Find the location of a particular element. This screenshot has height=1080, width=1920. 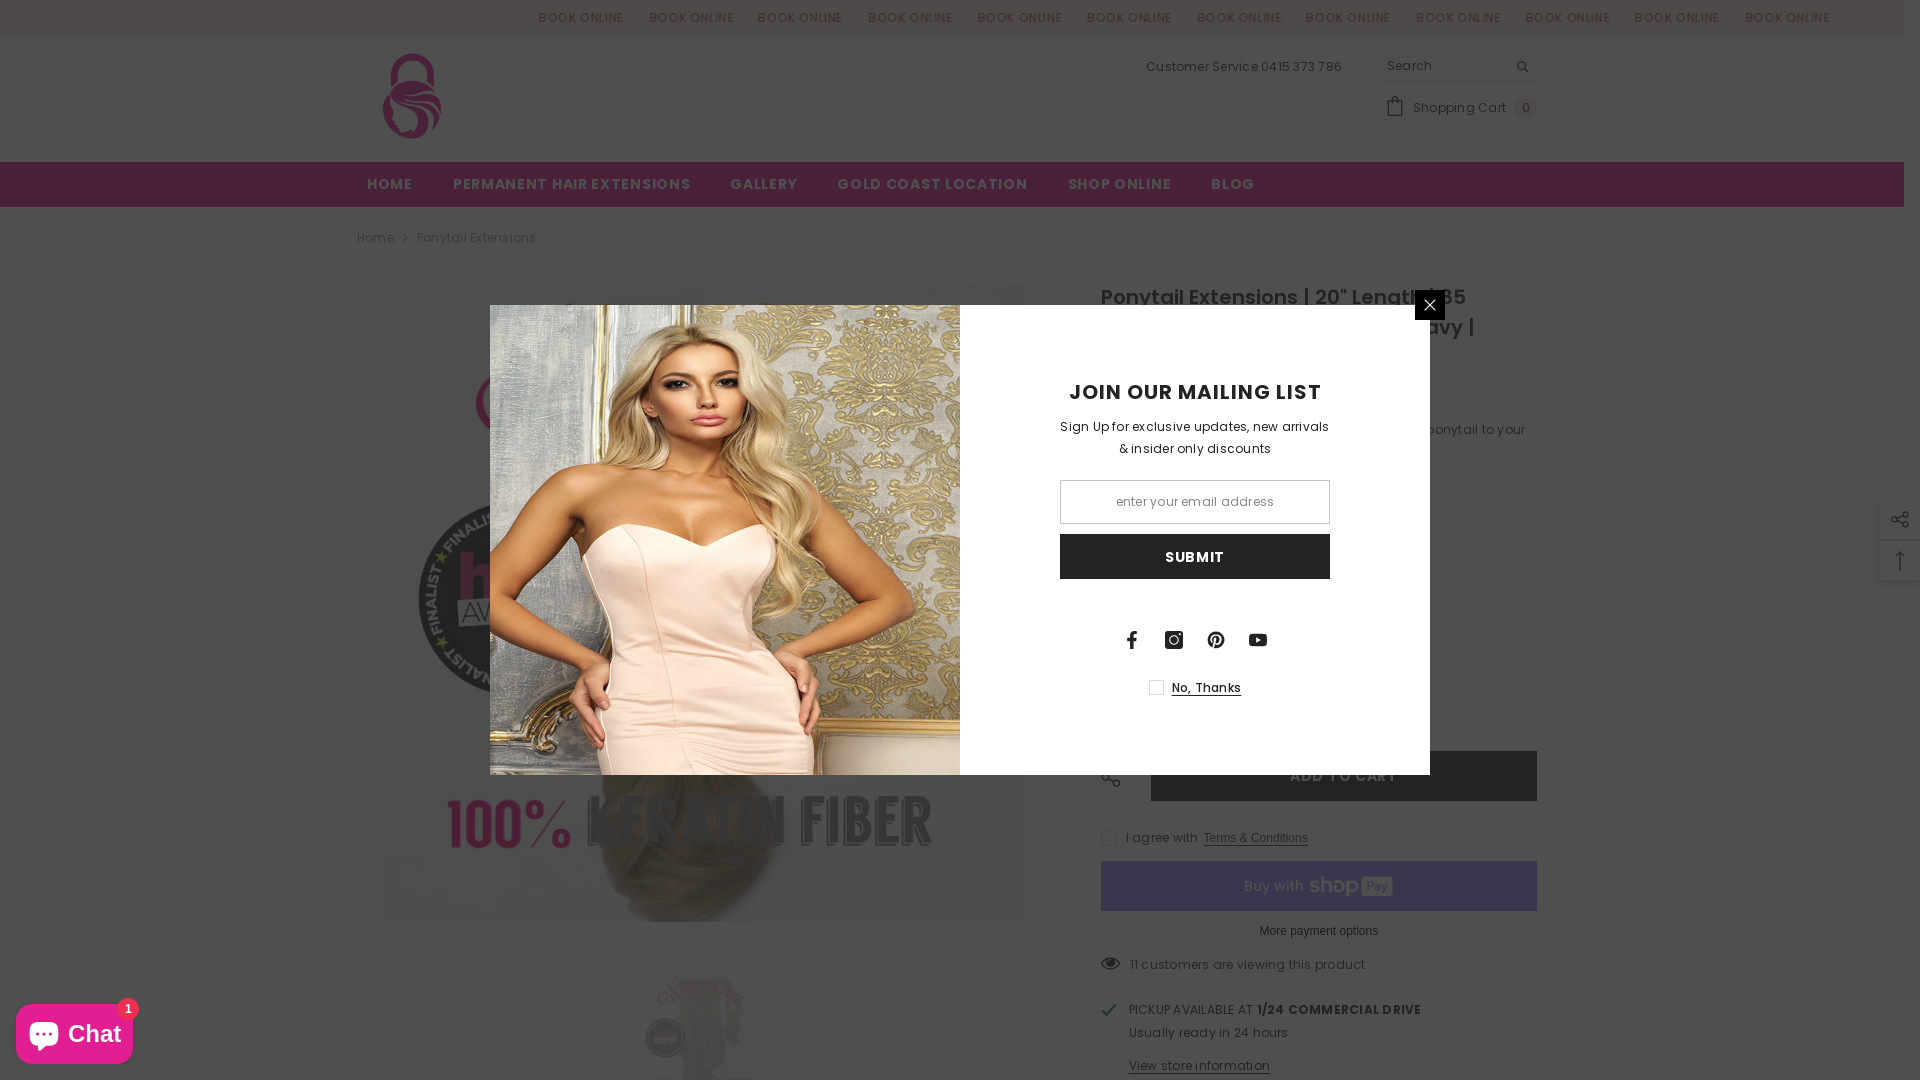

BOOK ONLINE is located at coordinates (1808, 18).